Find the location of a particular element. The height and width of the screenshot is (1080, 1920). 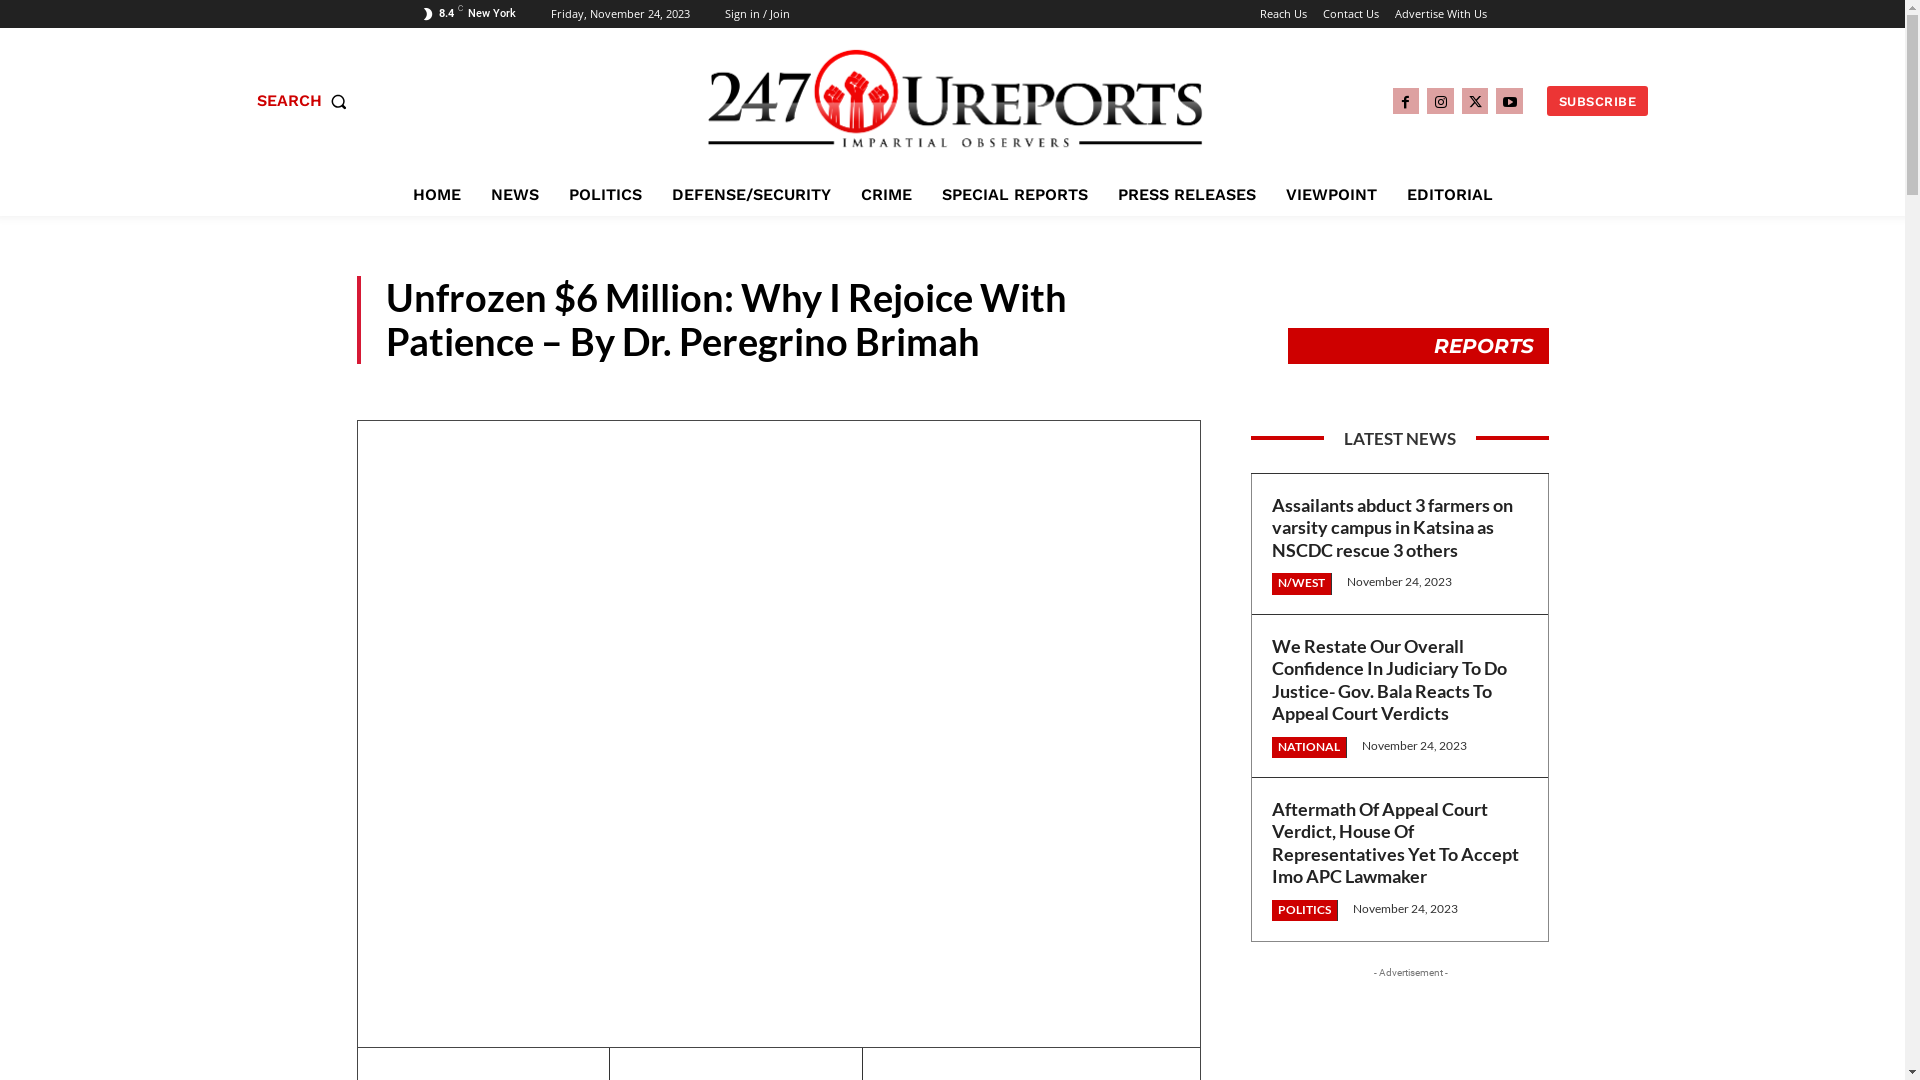

CRIME is located at coordinates (886, 195).